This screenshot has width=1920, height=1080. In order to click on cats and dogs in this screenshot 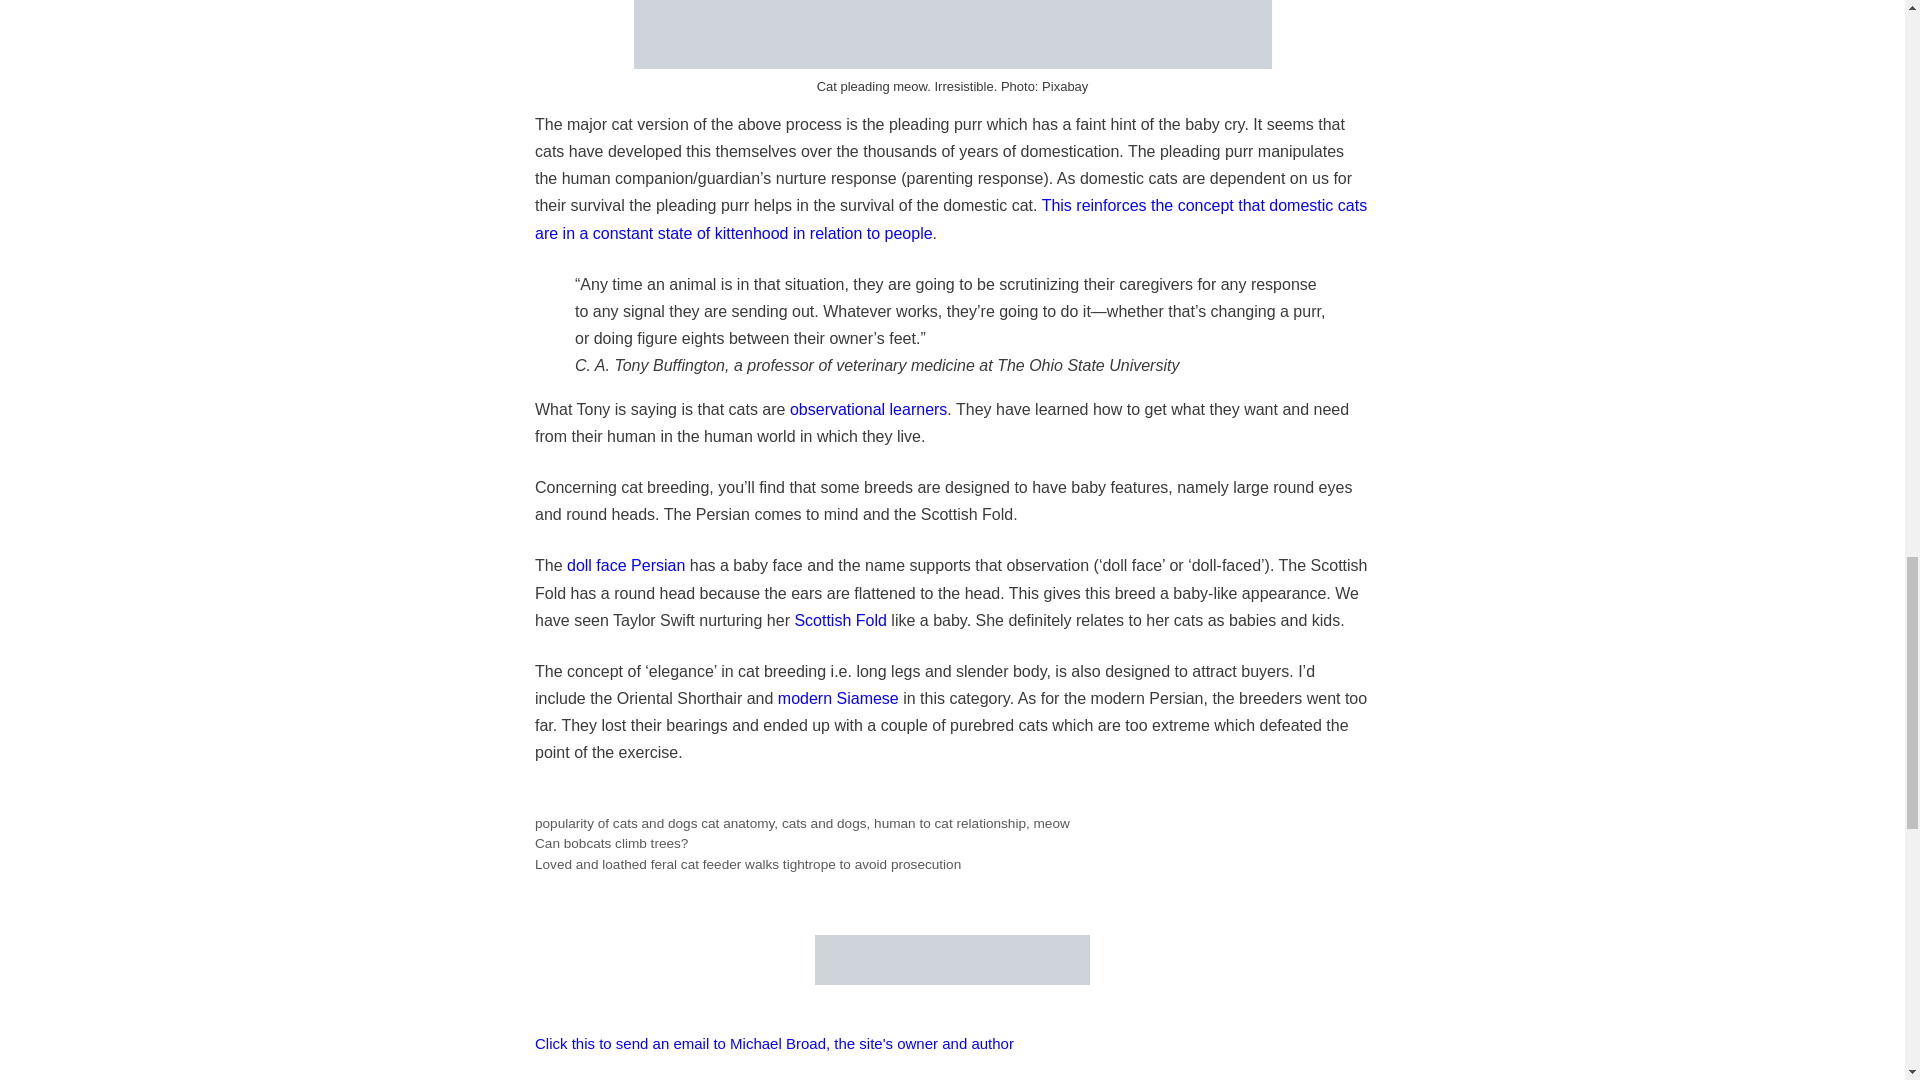, I will do `click(824, 823)`.